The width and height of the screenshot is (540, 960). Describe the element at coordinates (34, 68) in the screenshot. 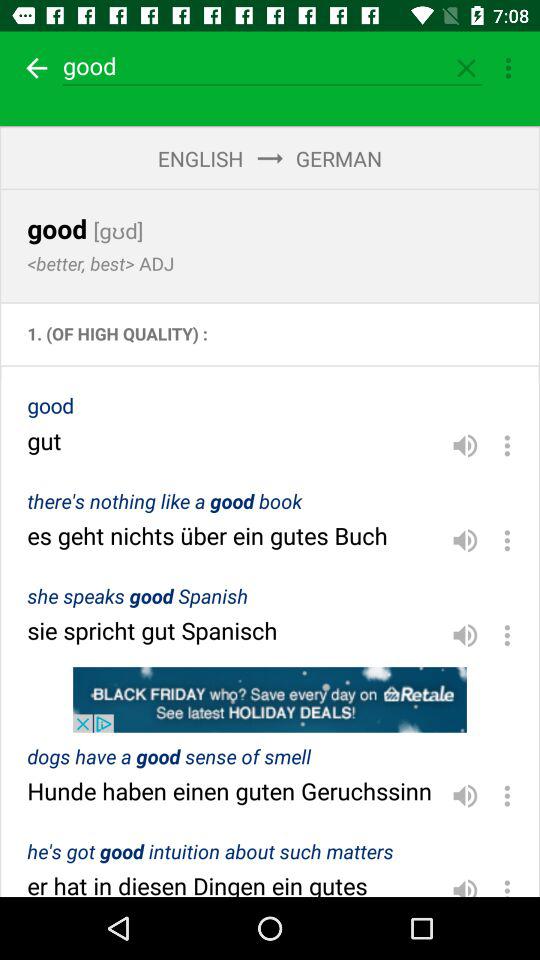

I see `return` at that location.